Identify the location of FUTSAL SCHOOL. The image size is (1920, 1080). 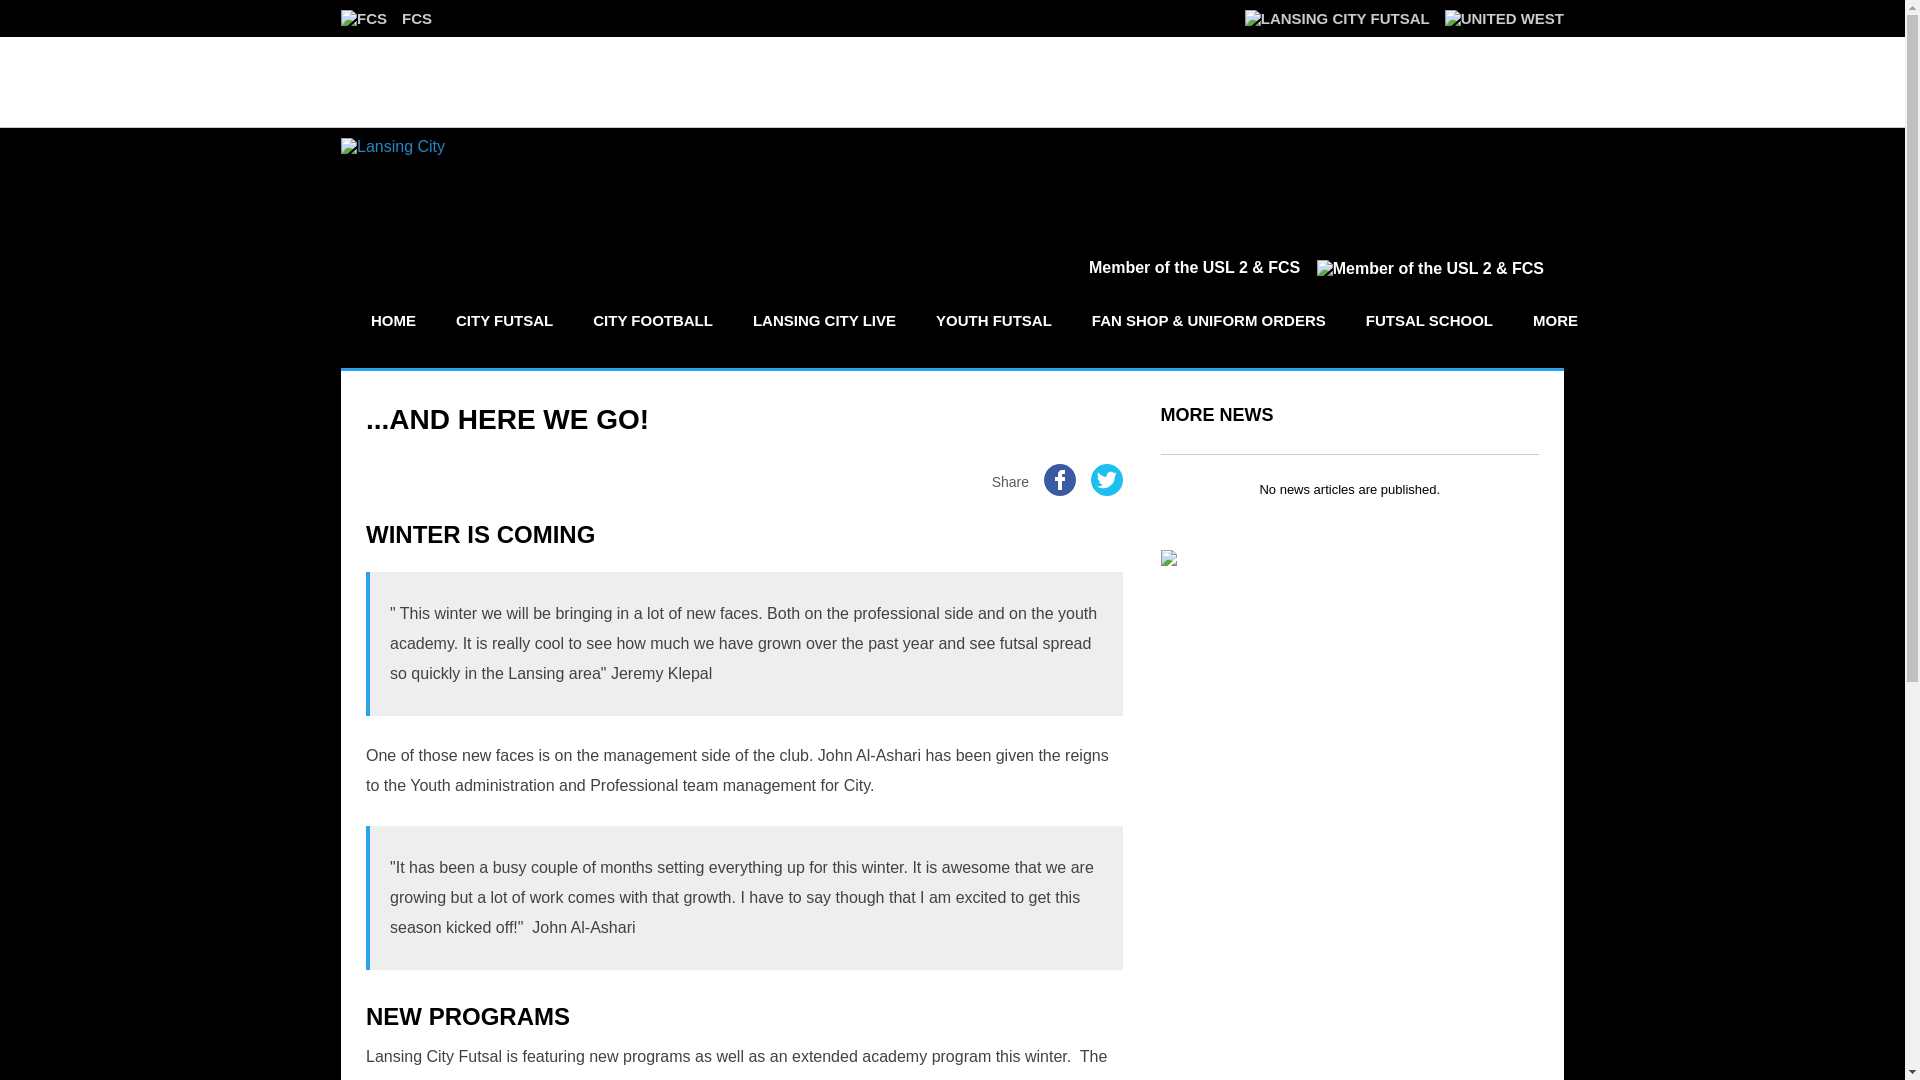
(1429, 320).